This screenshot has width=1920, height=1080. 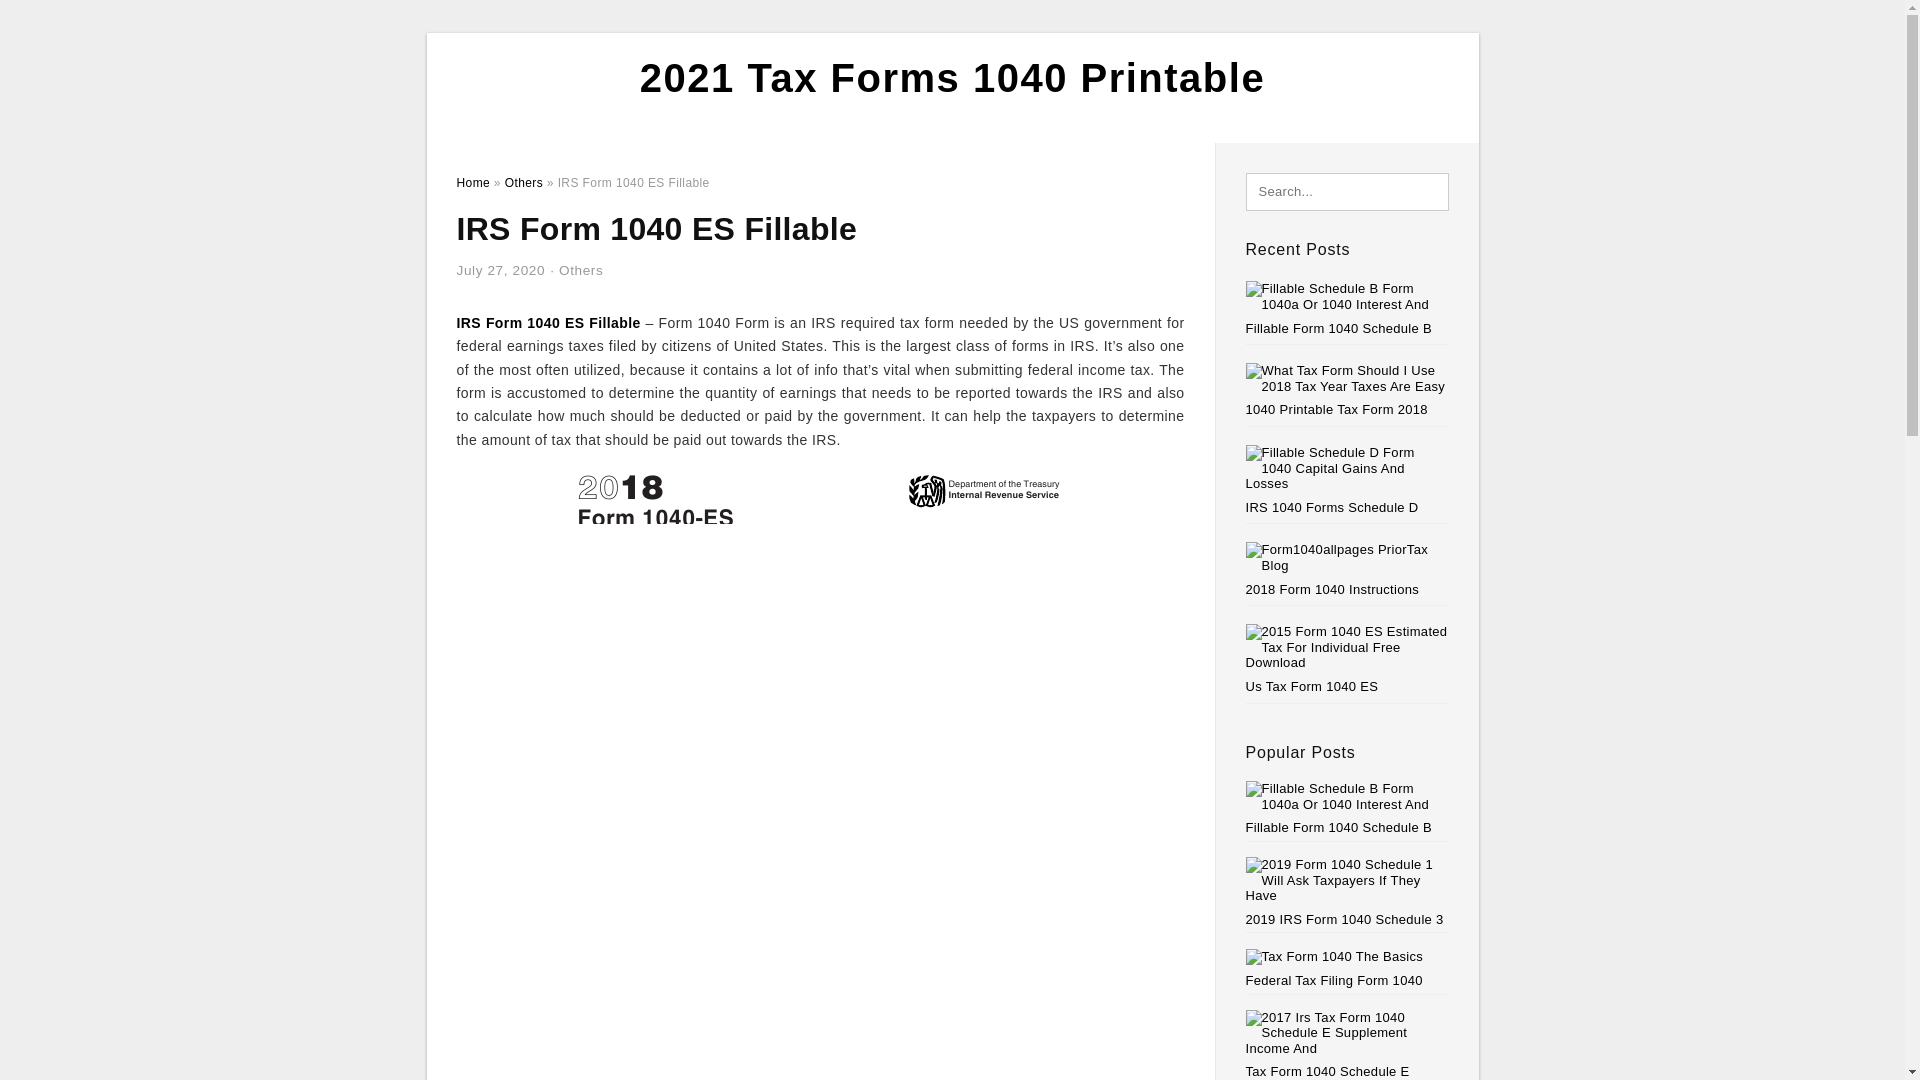 I want to click on 2021 Tax Forms 1040 Printable, so click(x=952, y=78).